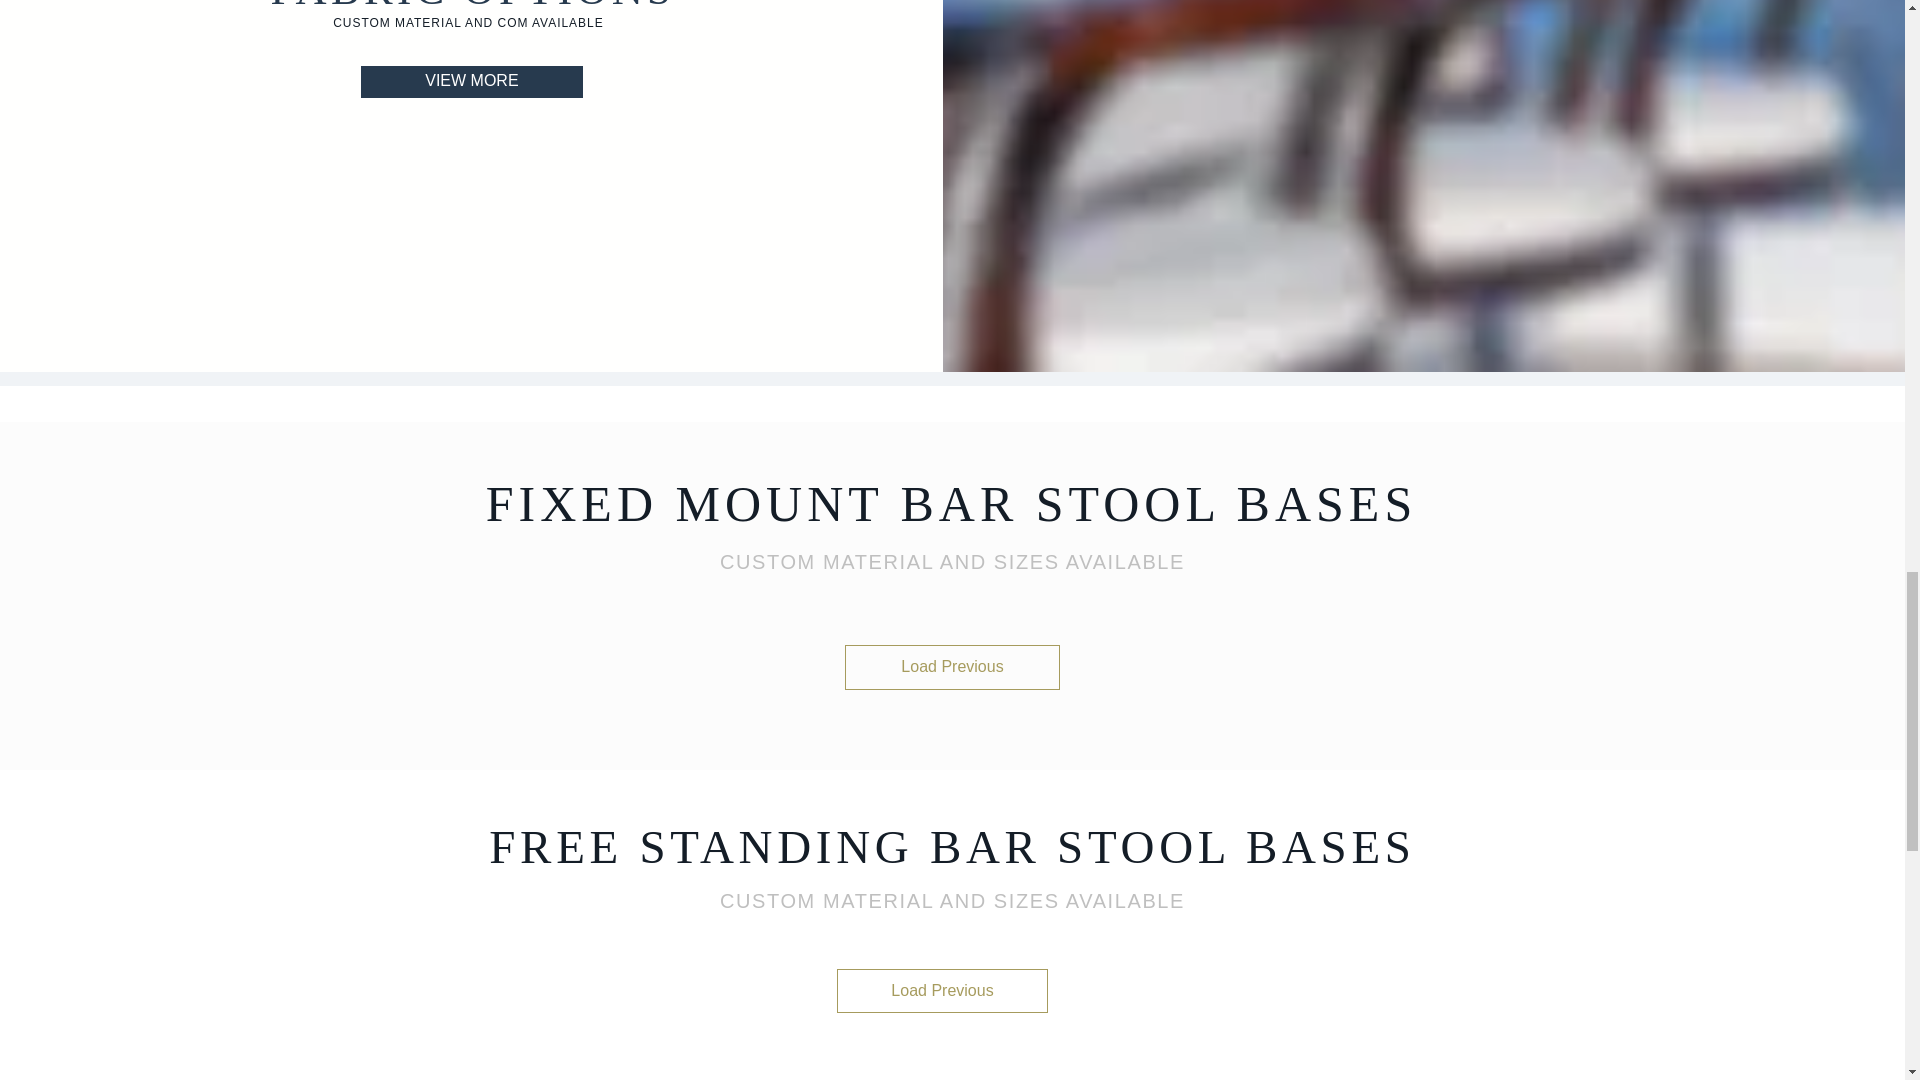 The image size is (1920, 1080). Describe the element at coordinates (952, 666) in the screenshot. I see `Load Previous` at that location.